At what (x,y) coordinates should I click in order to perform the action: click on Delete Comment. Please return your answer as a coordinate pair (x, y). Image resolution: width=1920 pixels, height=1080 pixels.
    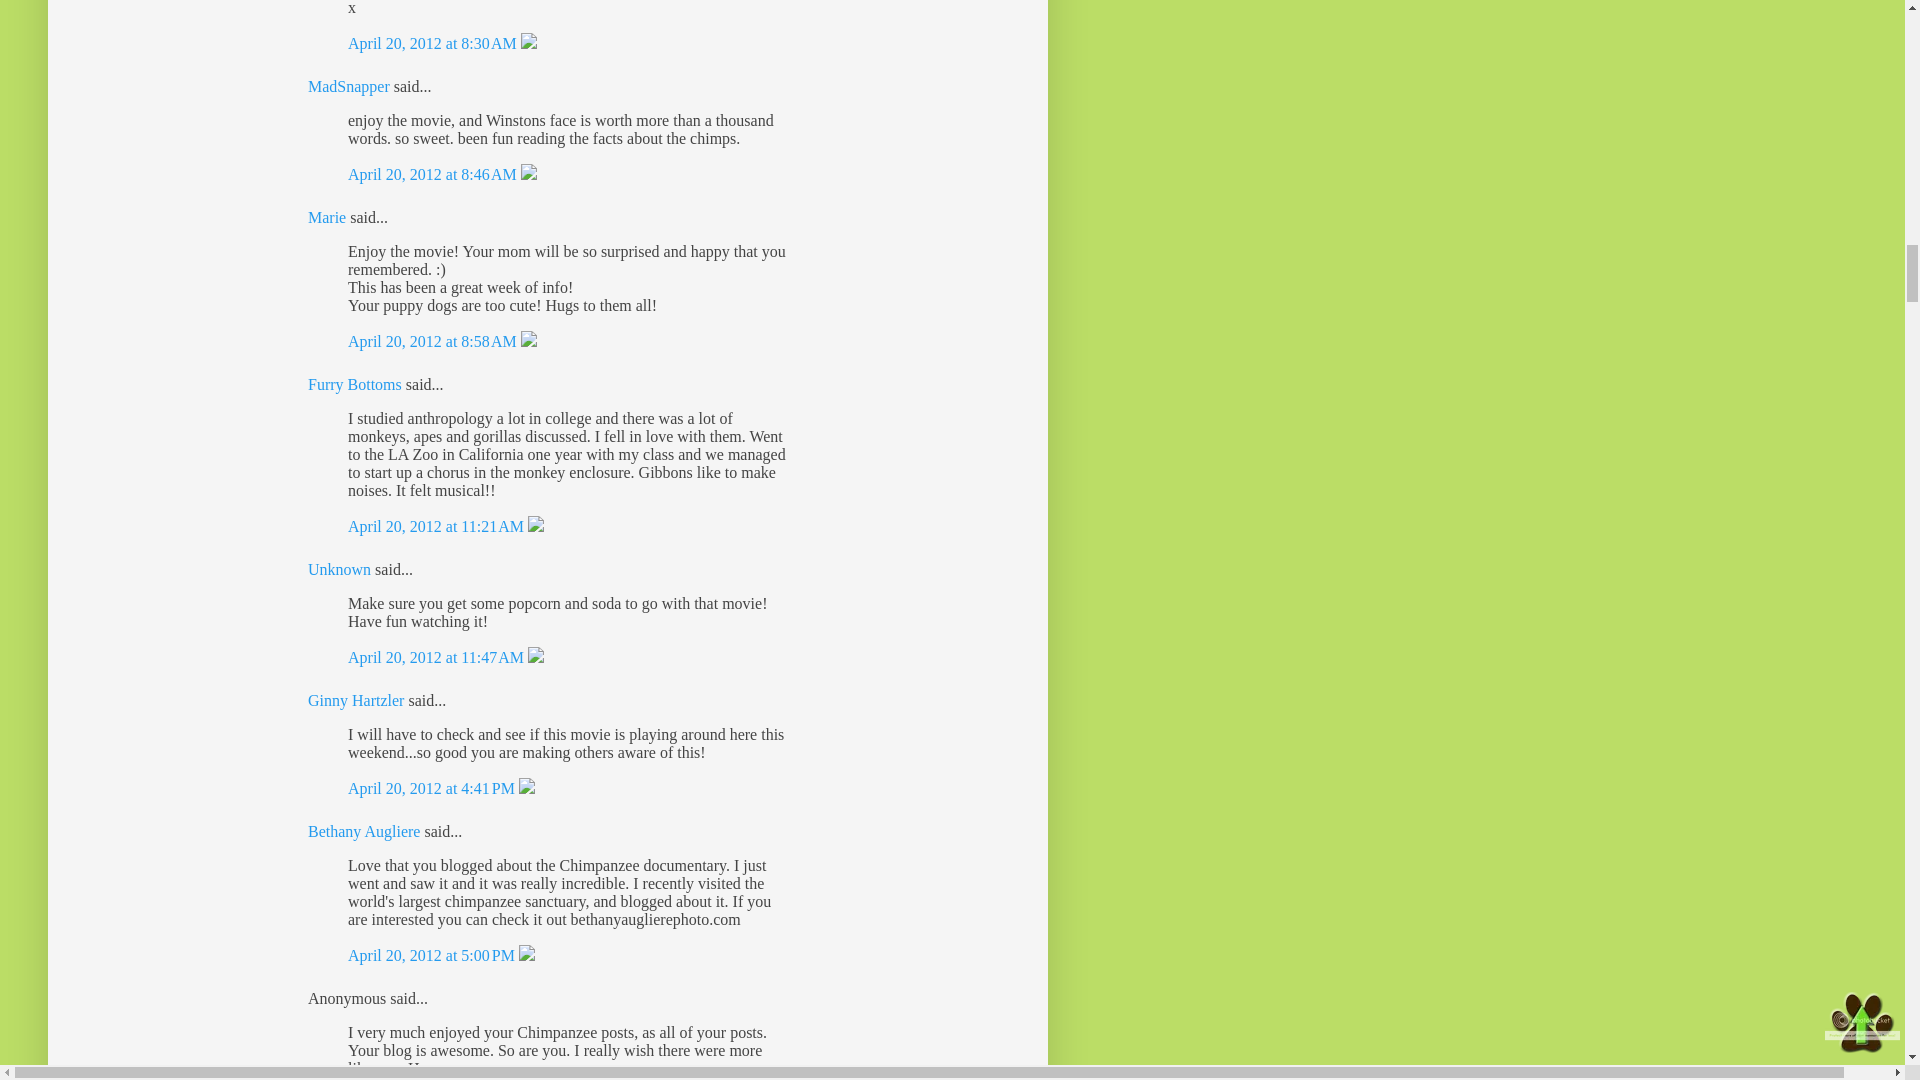
    Looking at the image, I should click on (528, 340).